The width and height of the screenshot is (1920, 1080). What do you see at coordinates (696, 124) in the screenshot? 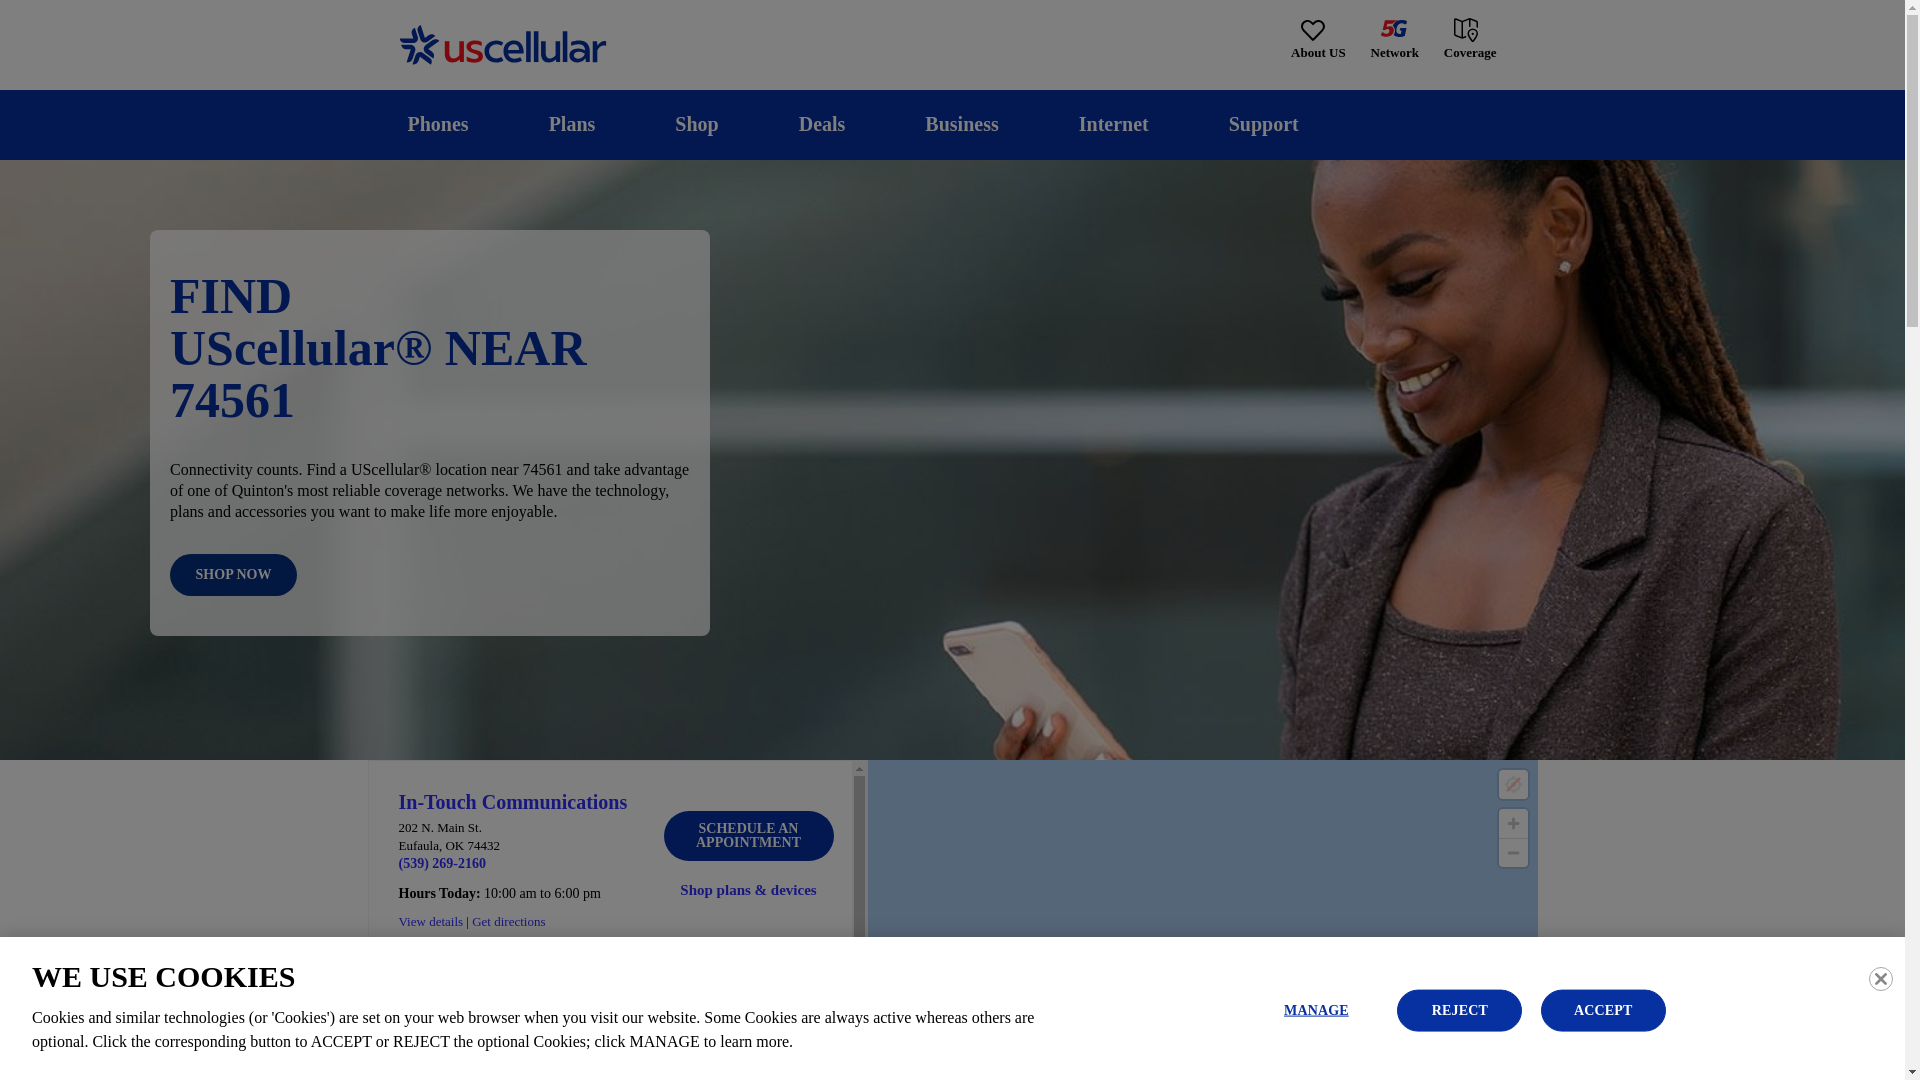
I see `Shop` at bounding box center [696, 124].